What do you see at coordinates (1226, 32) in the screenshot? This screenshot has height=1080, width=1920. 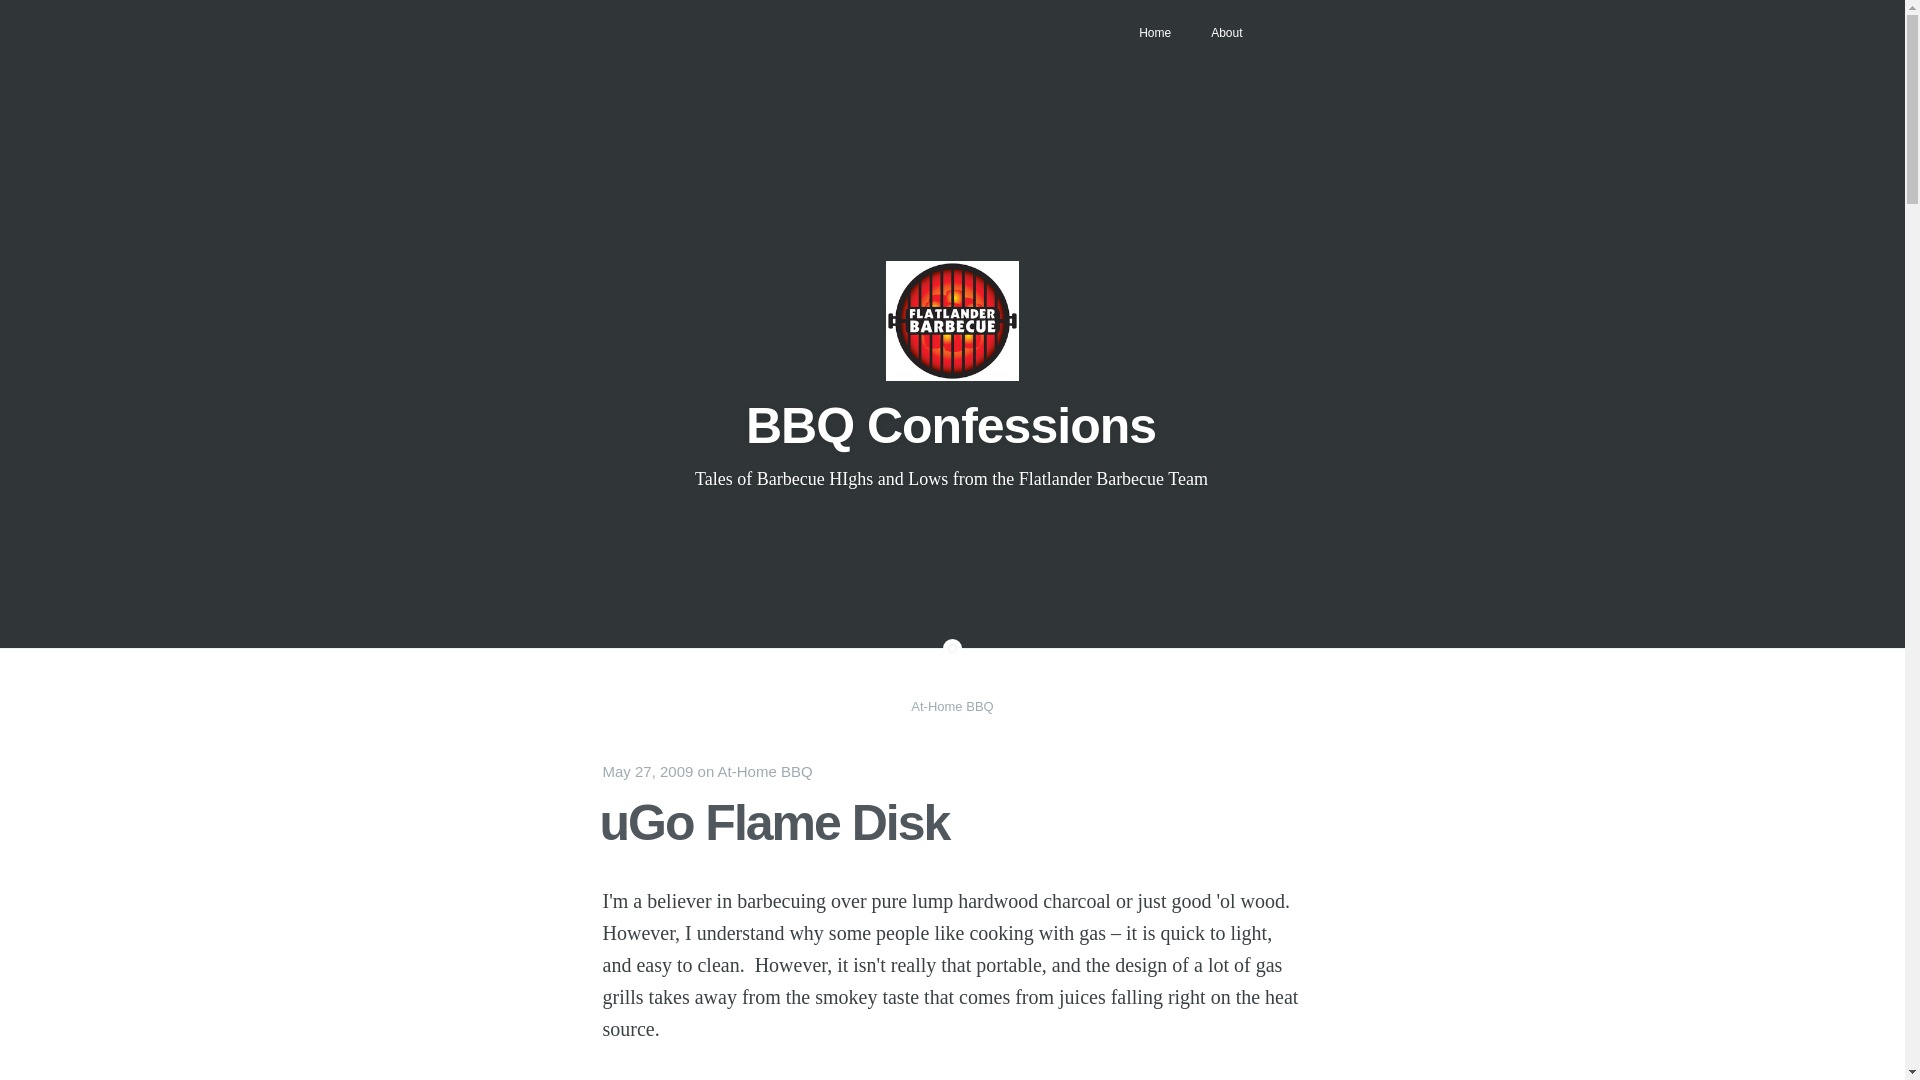 I see `About` at bounding box center [1226, 32].